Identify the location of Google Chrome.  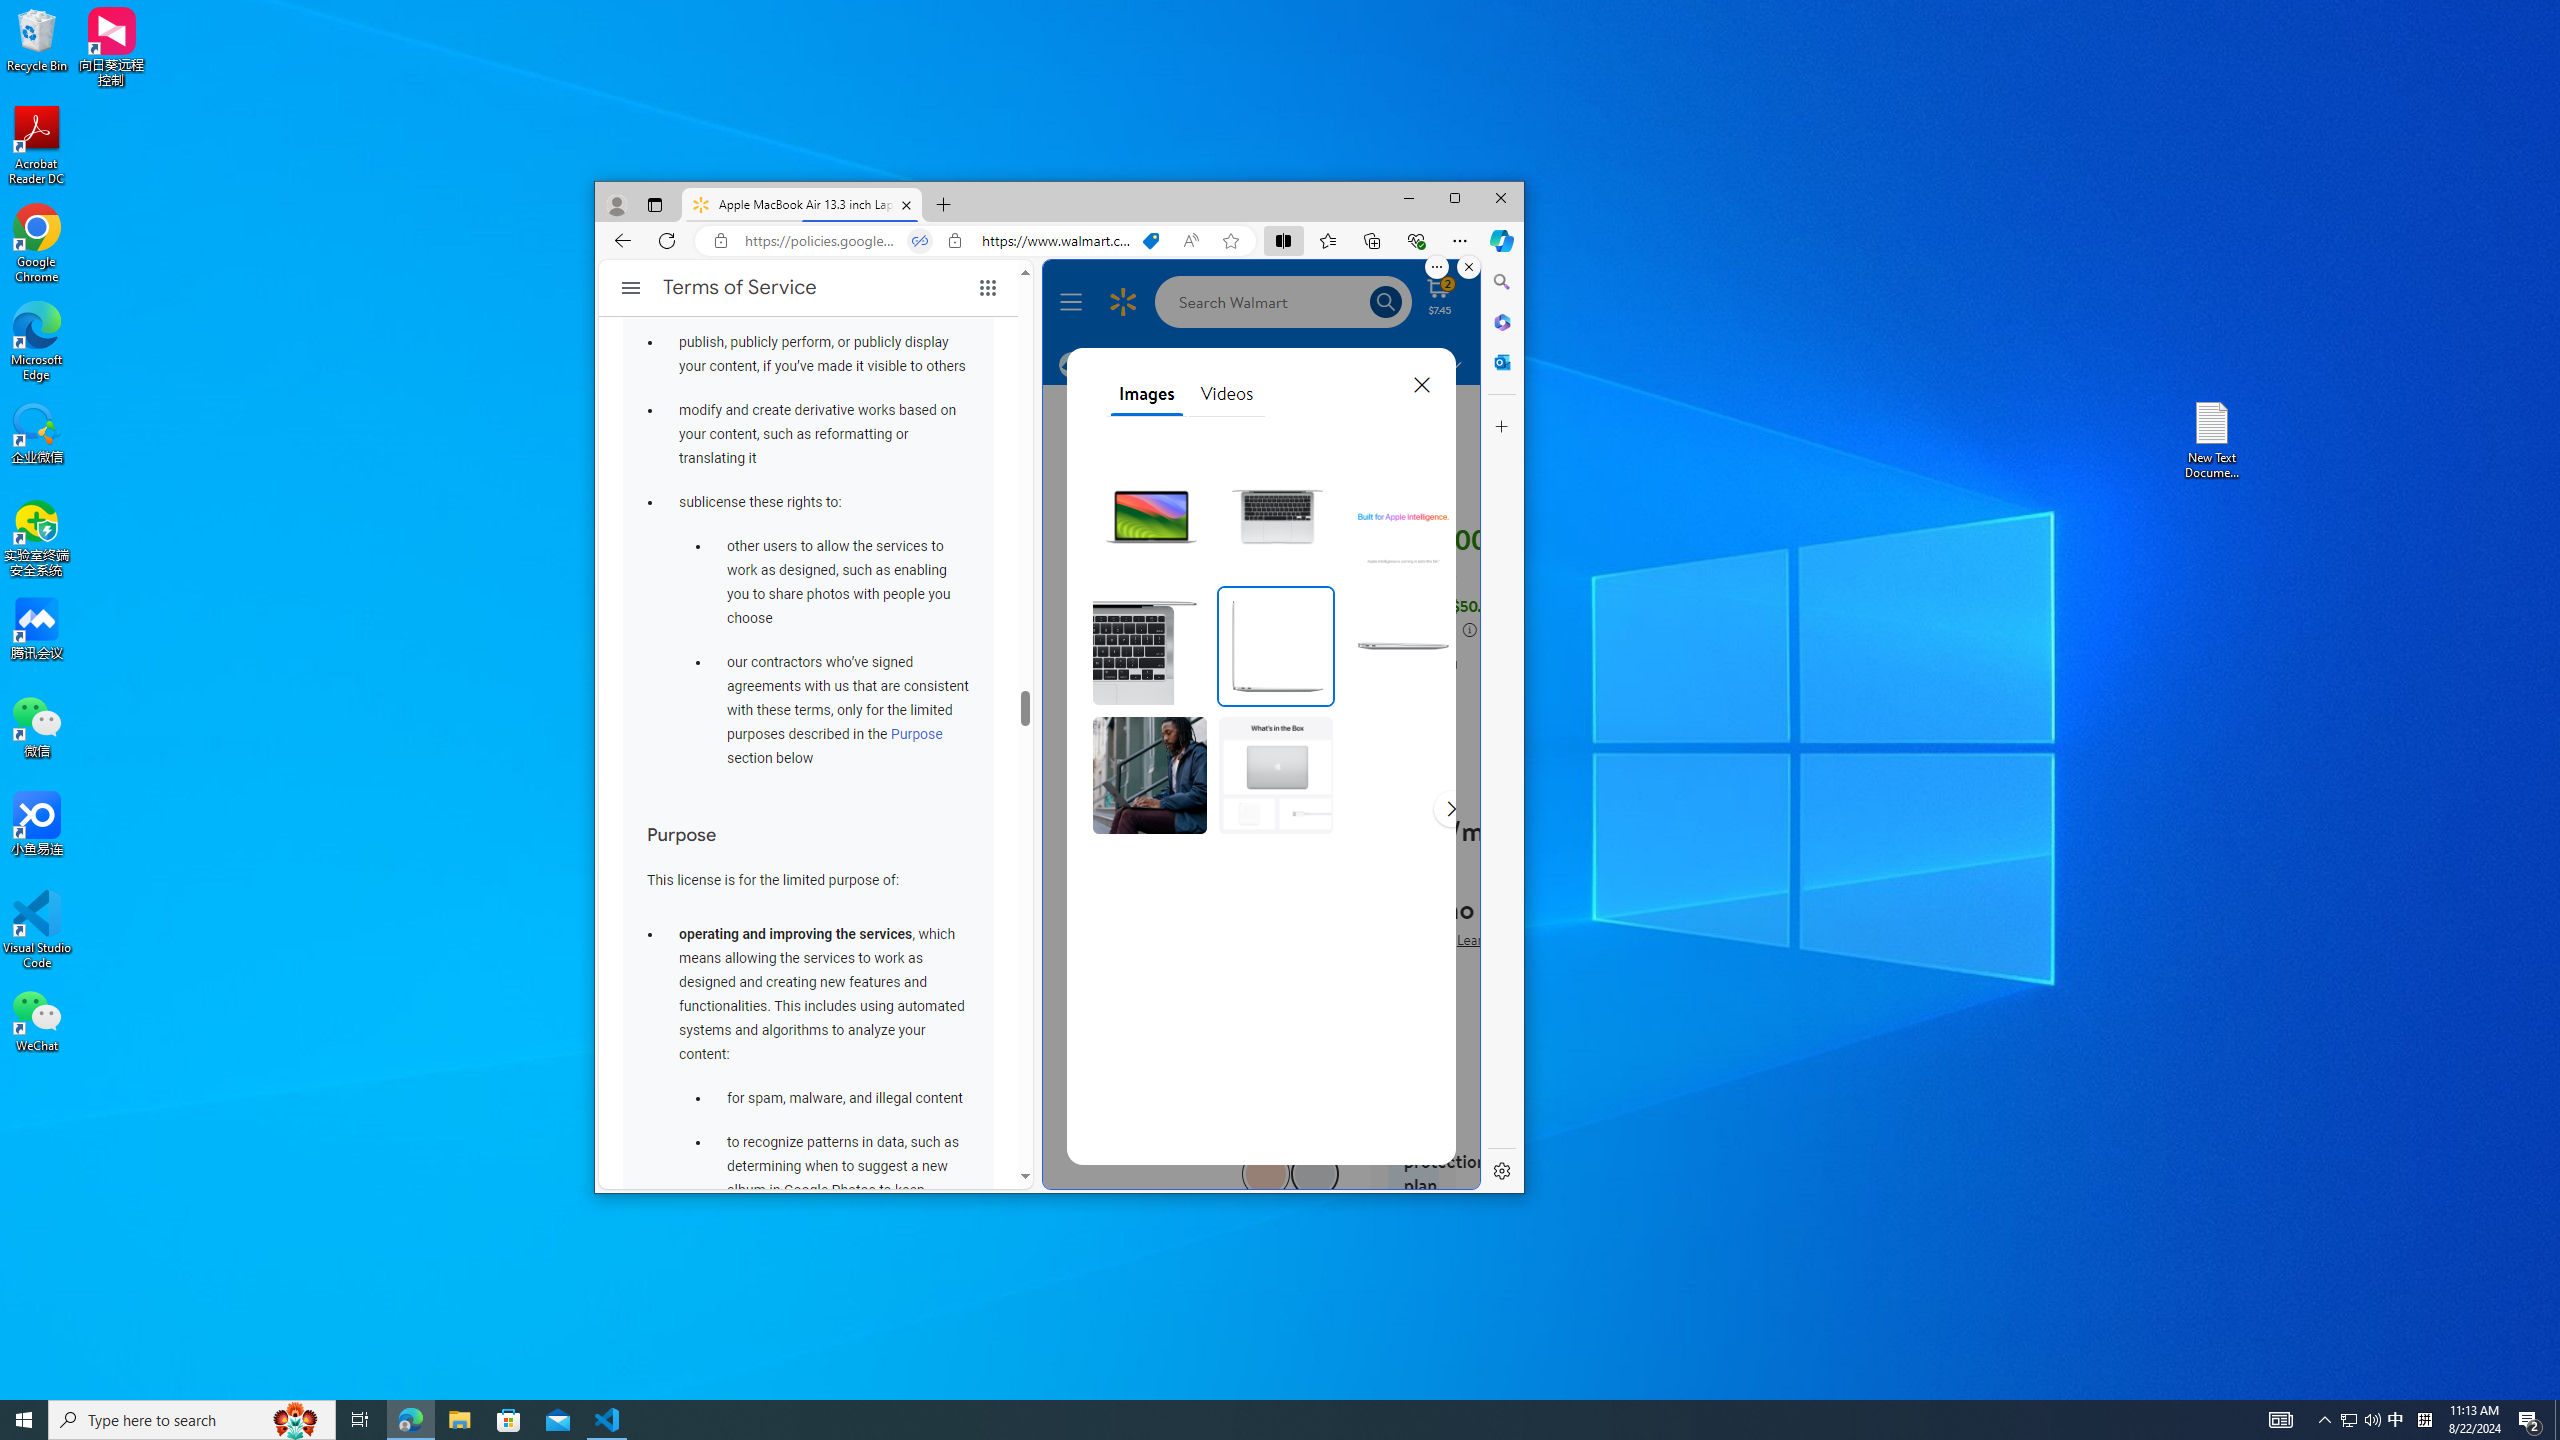
(37, 244).